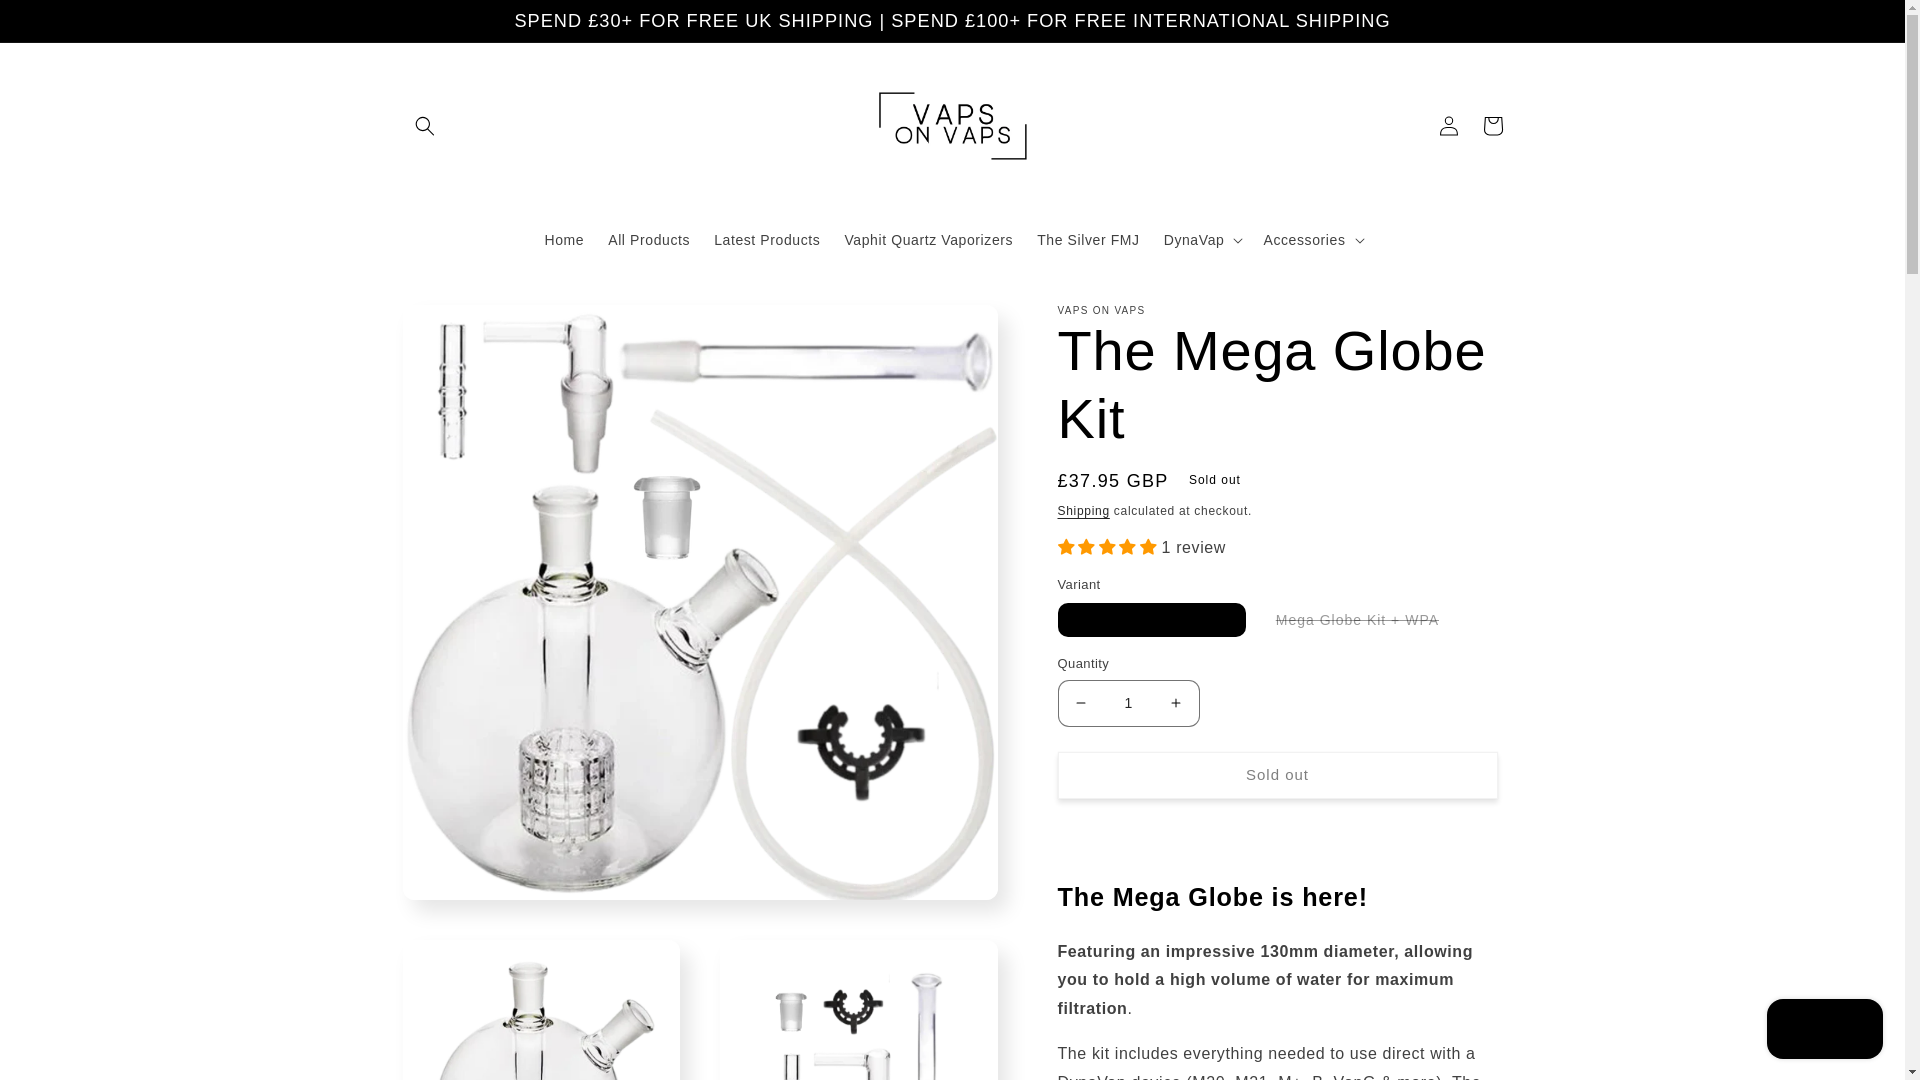 This screenshot has height=1080, width=1920. I want to click on 1, so click(1128, 703).